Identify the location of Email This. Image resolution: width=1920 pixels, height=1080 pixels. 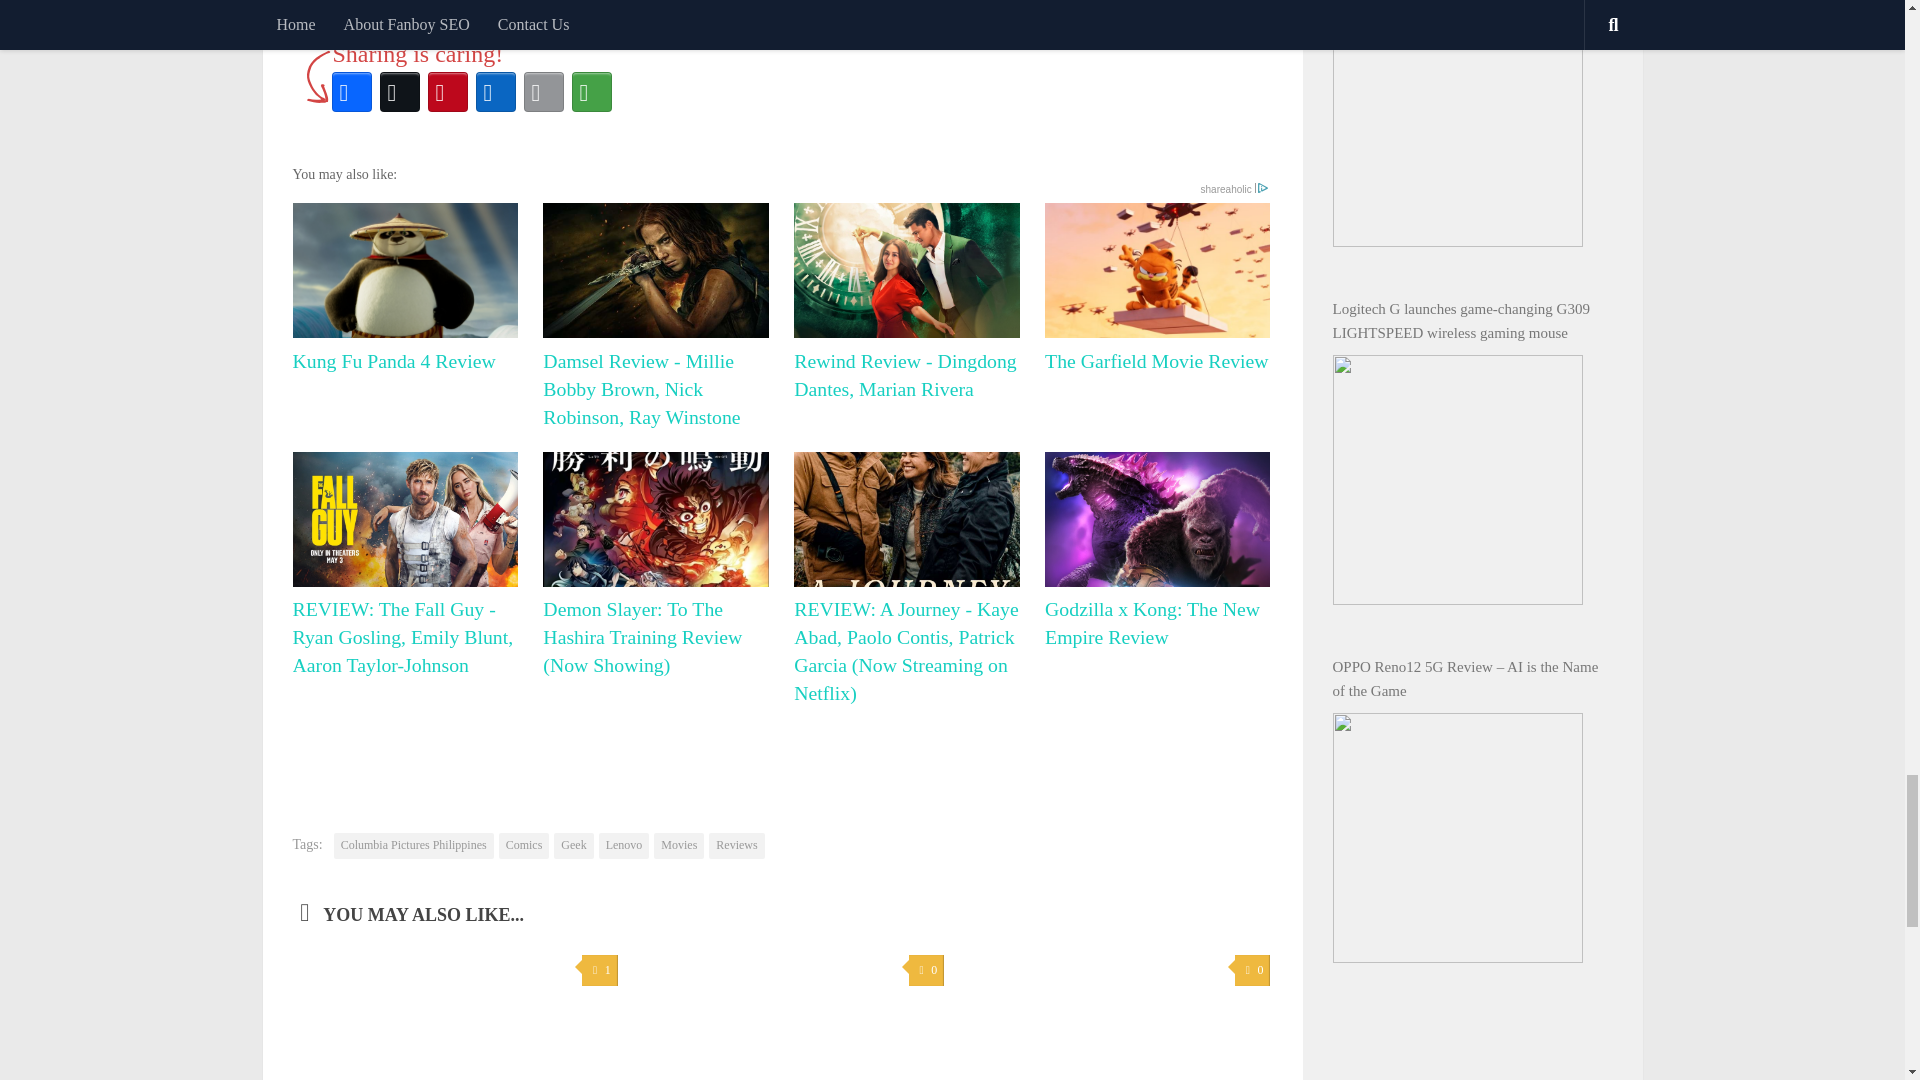
(544, 92).